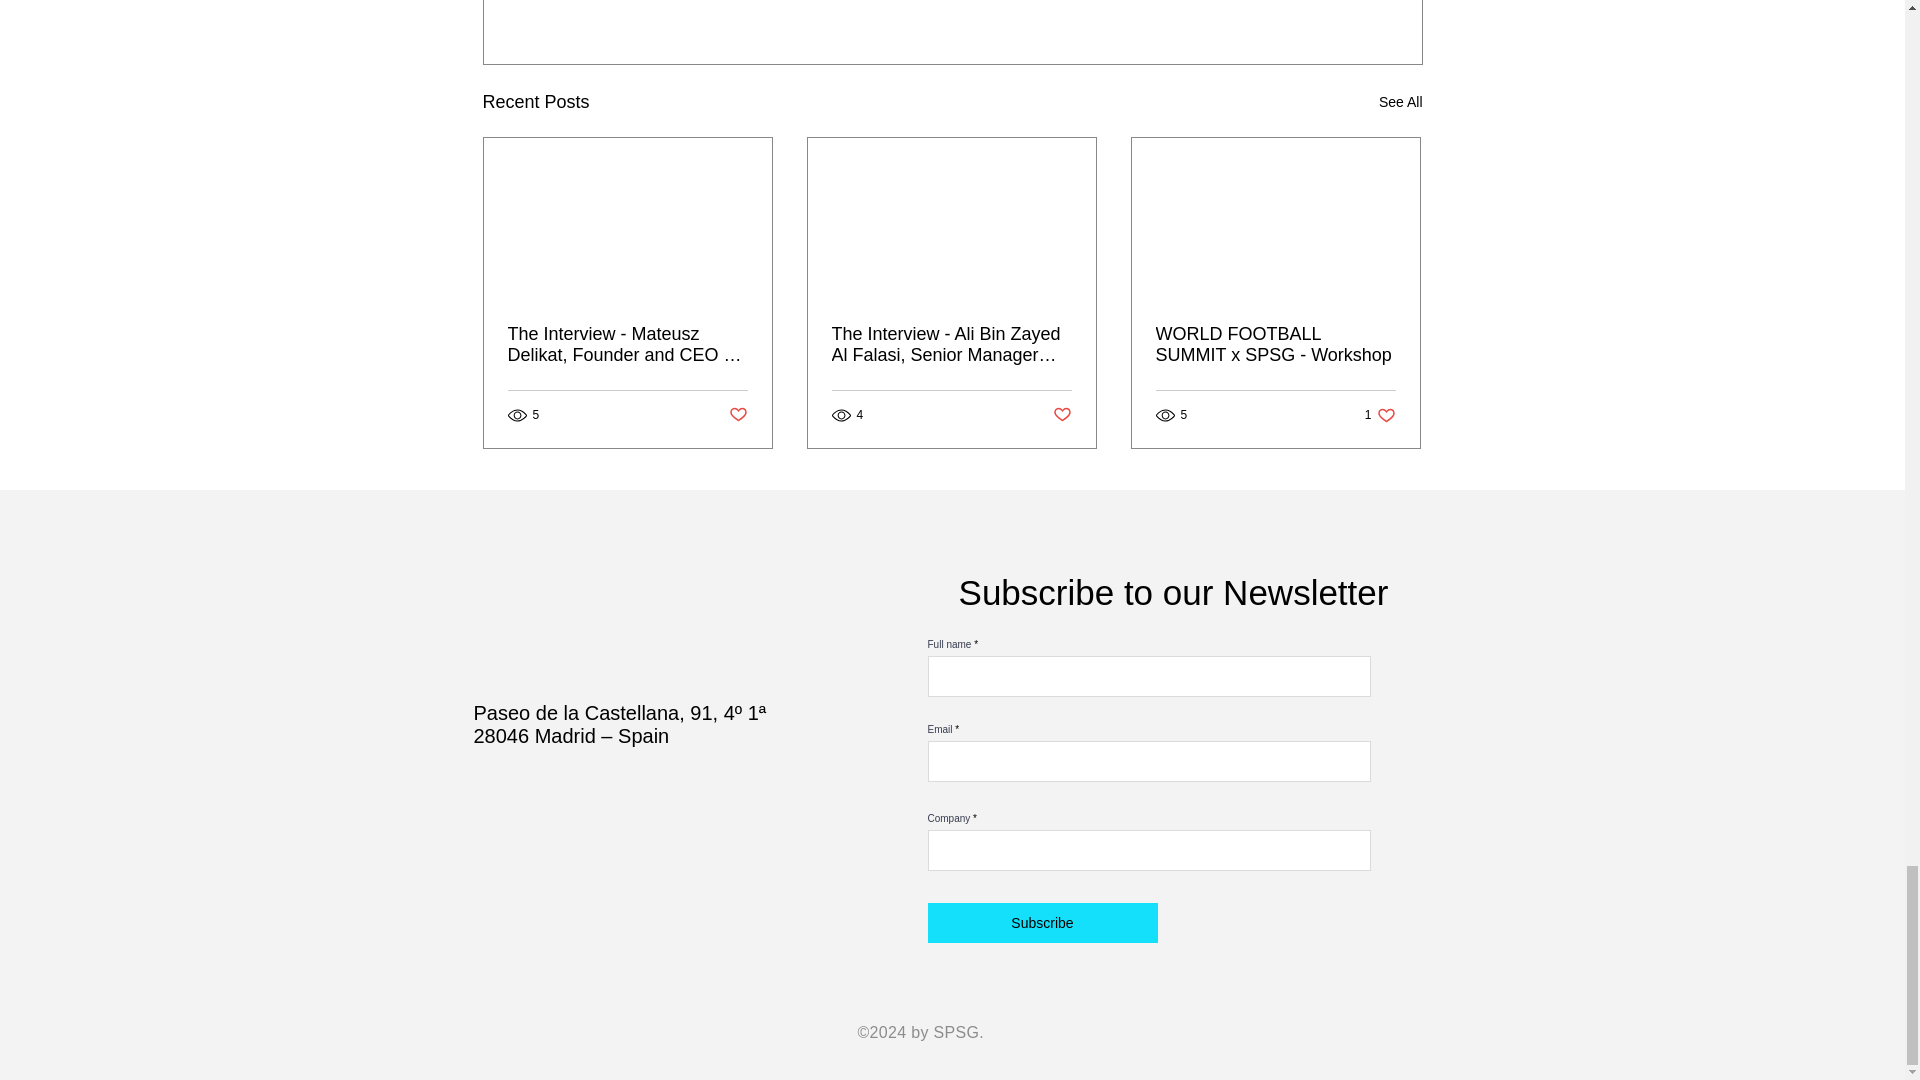 The width and height of the screenshot is (1920, 1080). What do you see at coordinates (1312, 2) in the screenshot?
I see `Post not marked as liked` at bounding box center [1312, 2].